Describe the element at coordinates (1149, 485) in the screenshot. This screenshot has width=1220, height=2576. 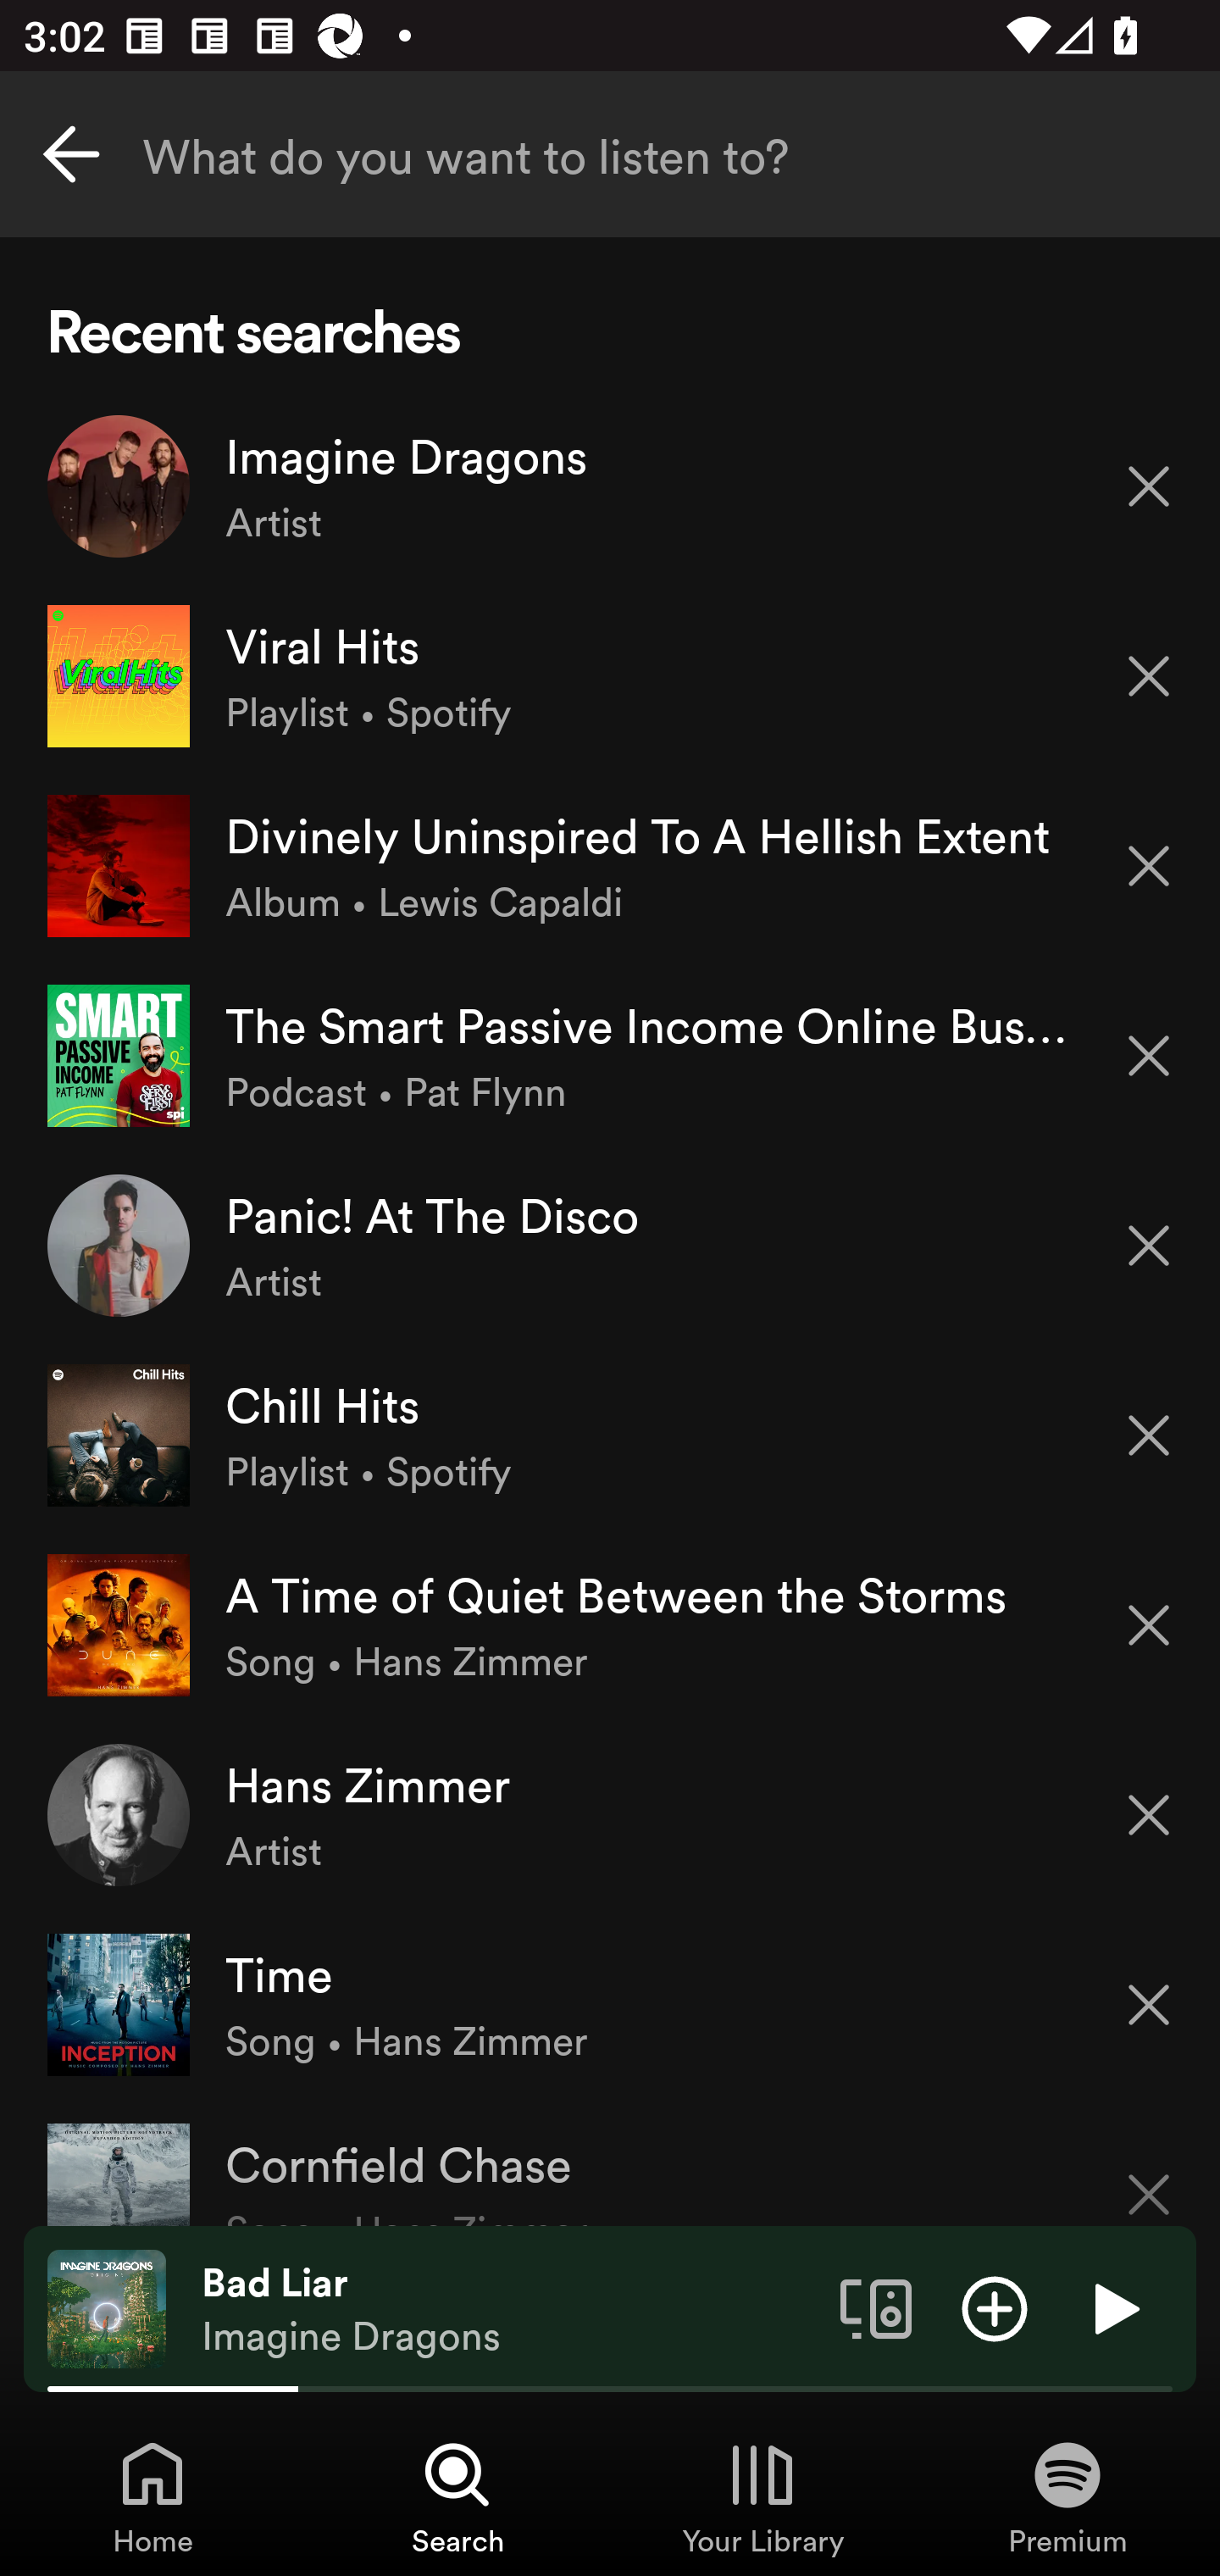
I see `Remove` at that location.